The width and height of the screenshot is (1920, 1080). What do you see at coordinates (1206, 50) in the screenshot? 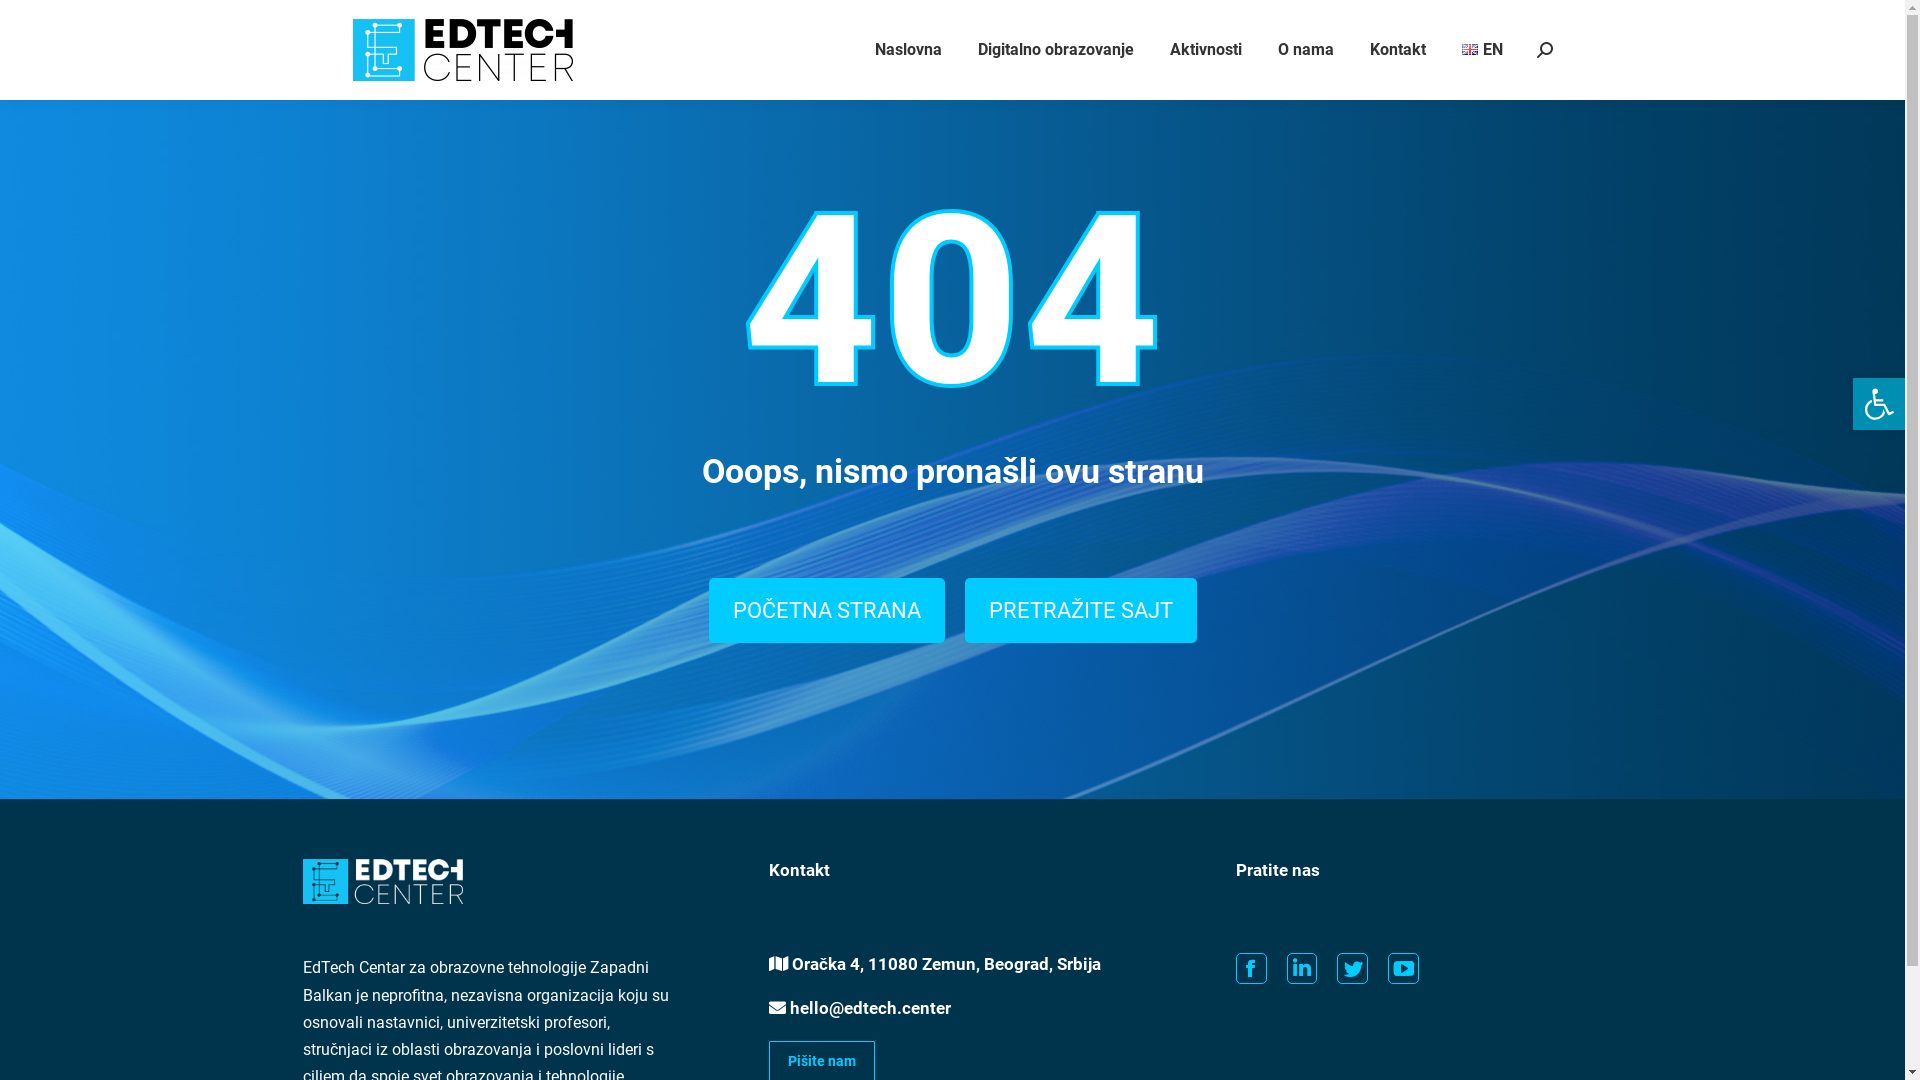
I see `Aktivnosti` at bounding box center [1206, 50].